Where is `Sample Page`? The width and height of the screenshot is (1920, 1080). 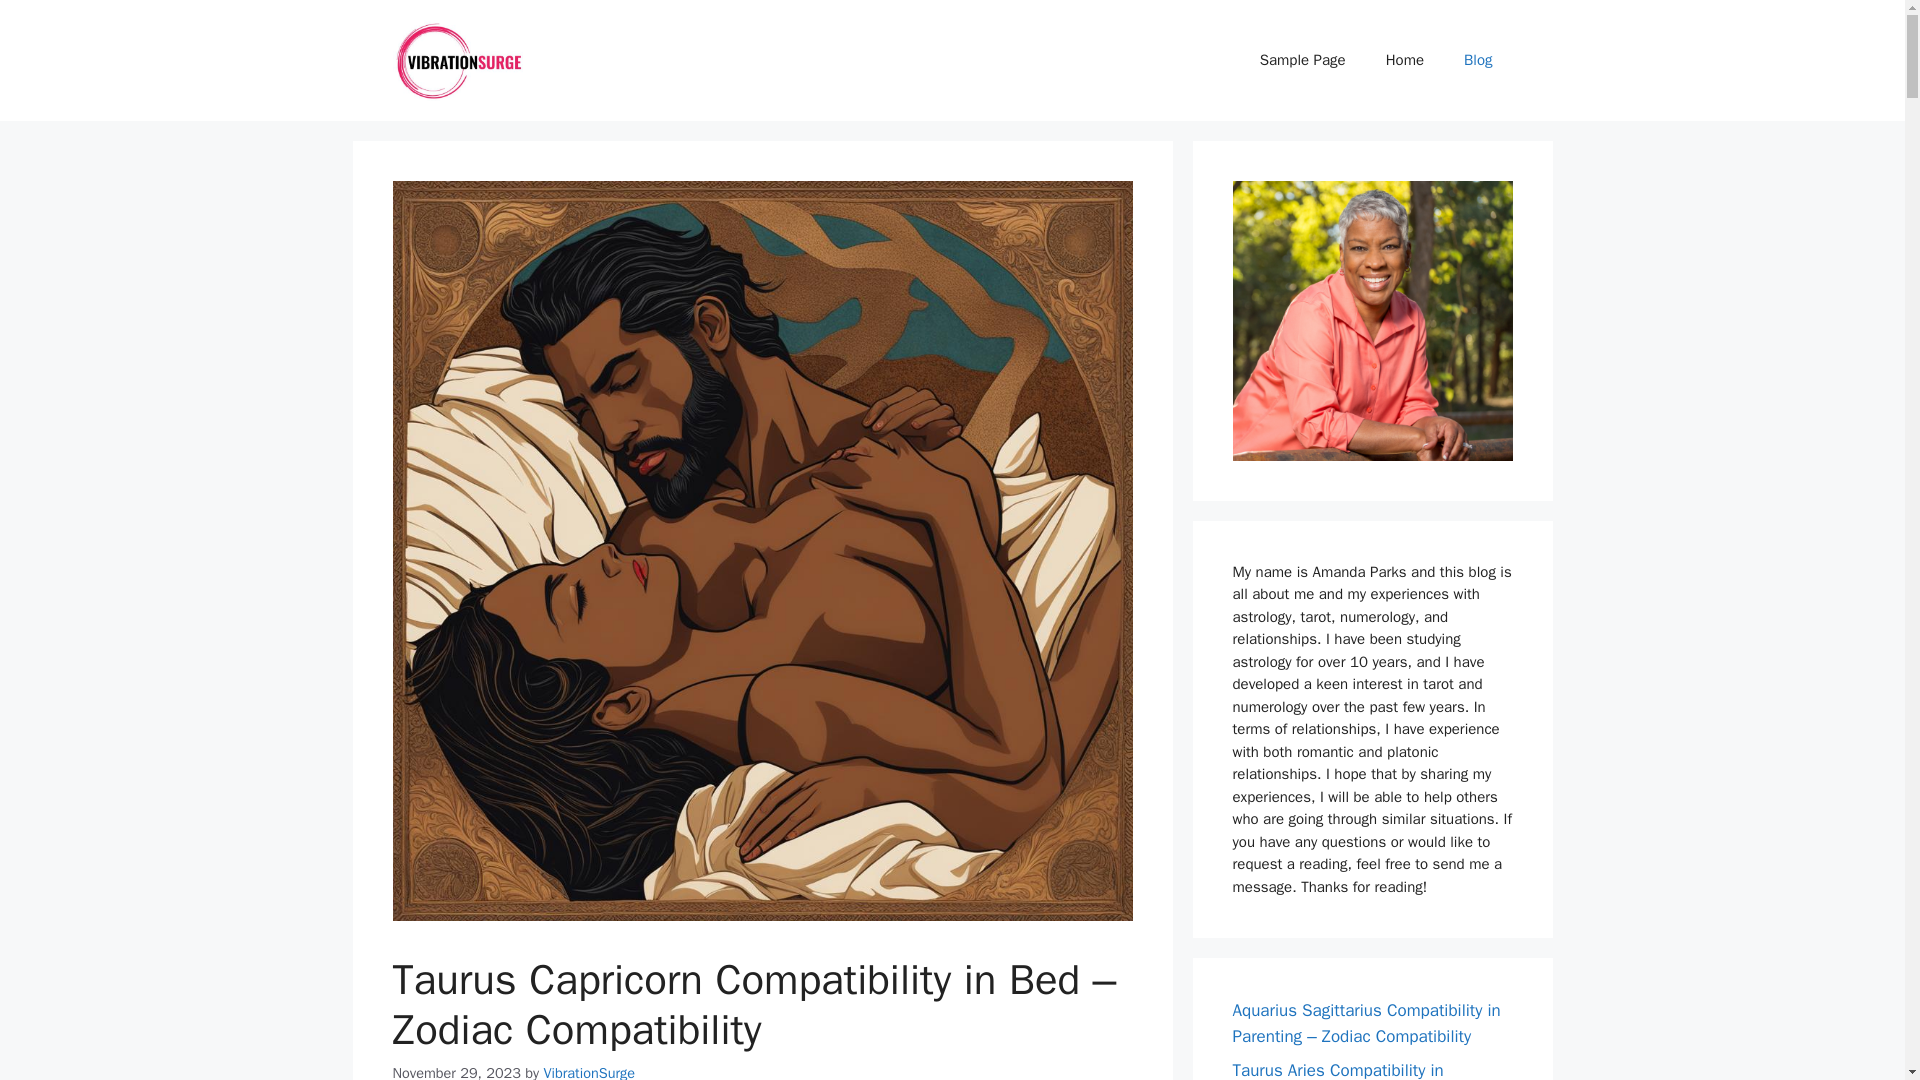
Sample Page is located at coordinates (1302, 60).